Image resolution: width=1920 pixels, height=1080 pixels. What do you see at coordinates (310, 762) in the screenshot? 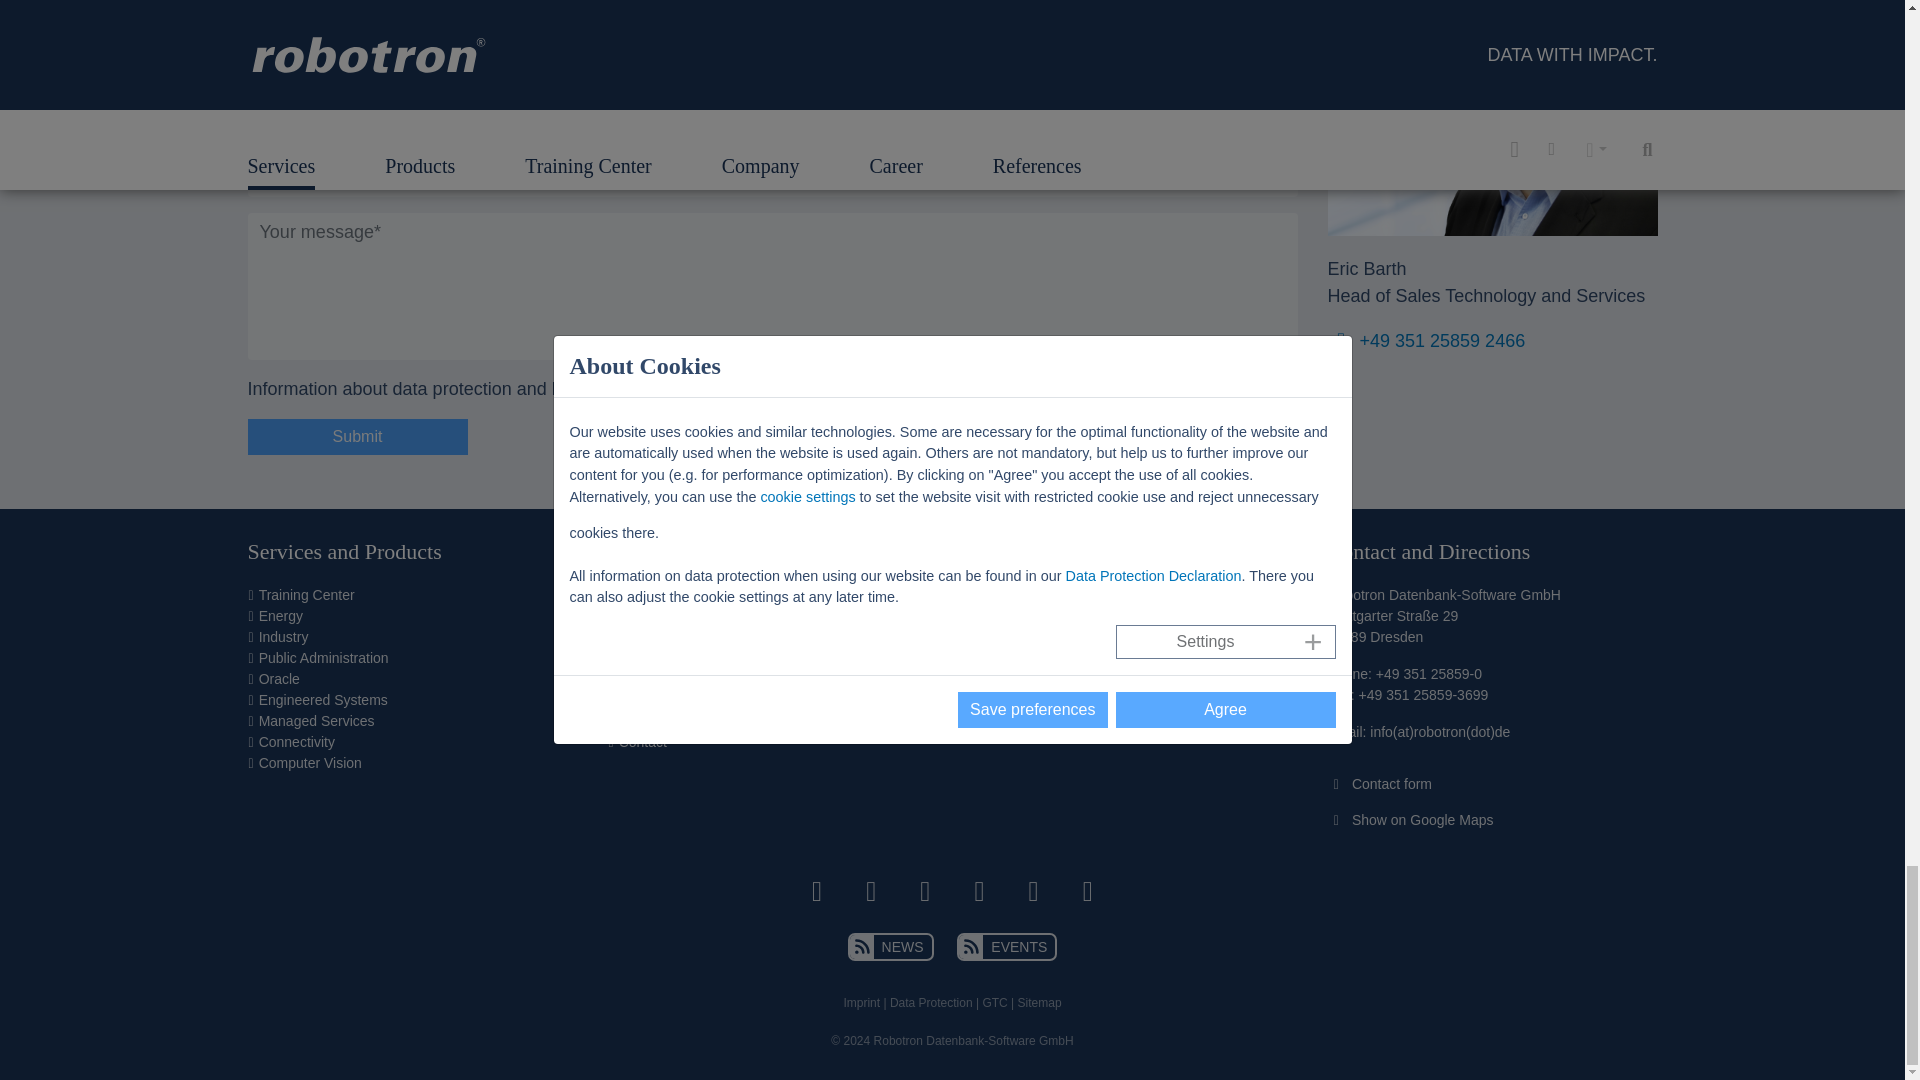
I see `Computer Vision` at bounding box center [310, 762].